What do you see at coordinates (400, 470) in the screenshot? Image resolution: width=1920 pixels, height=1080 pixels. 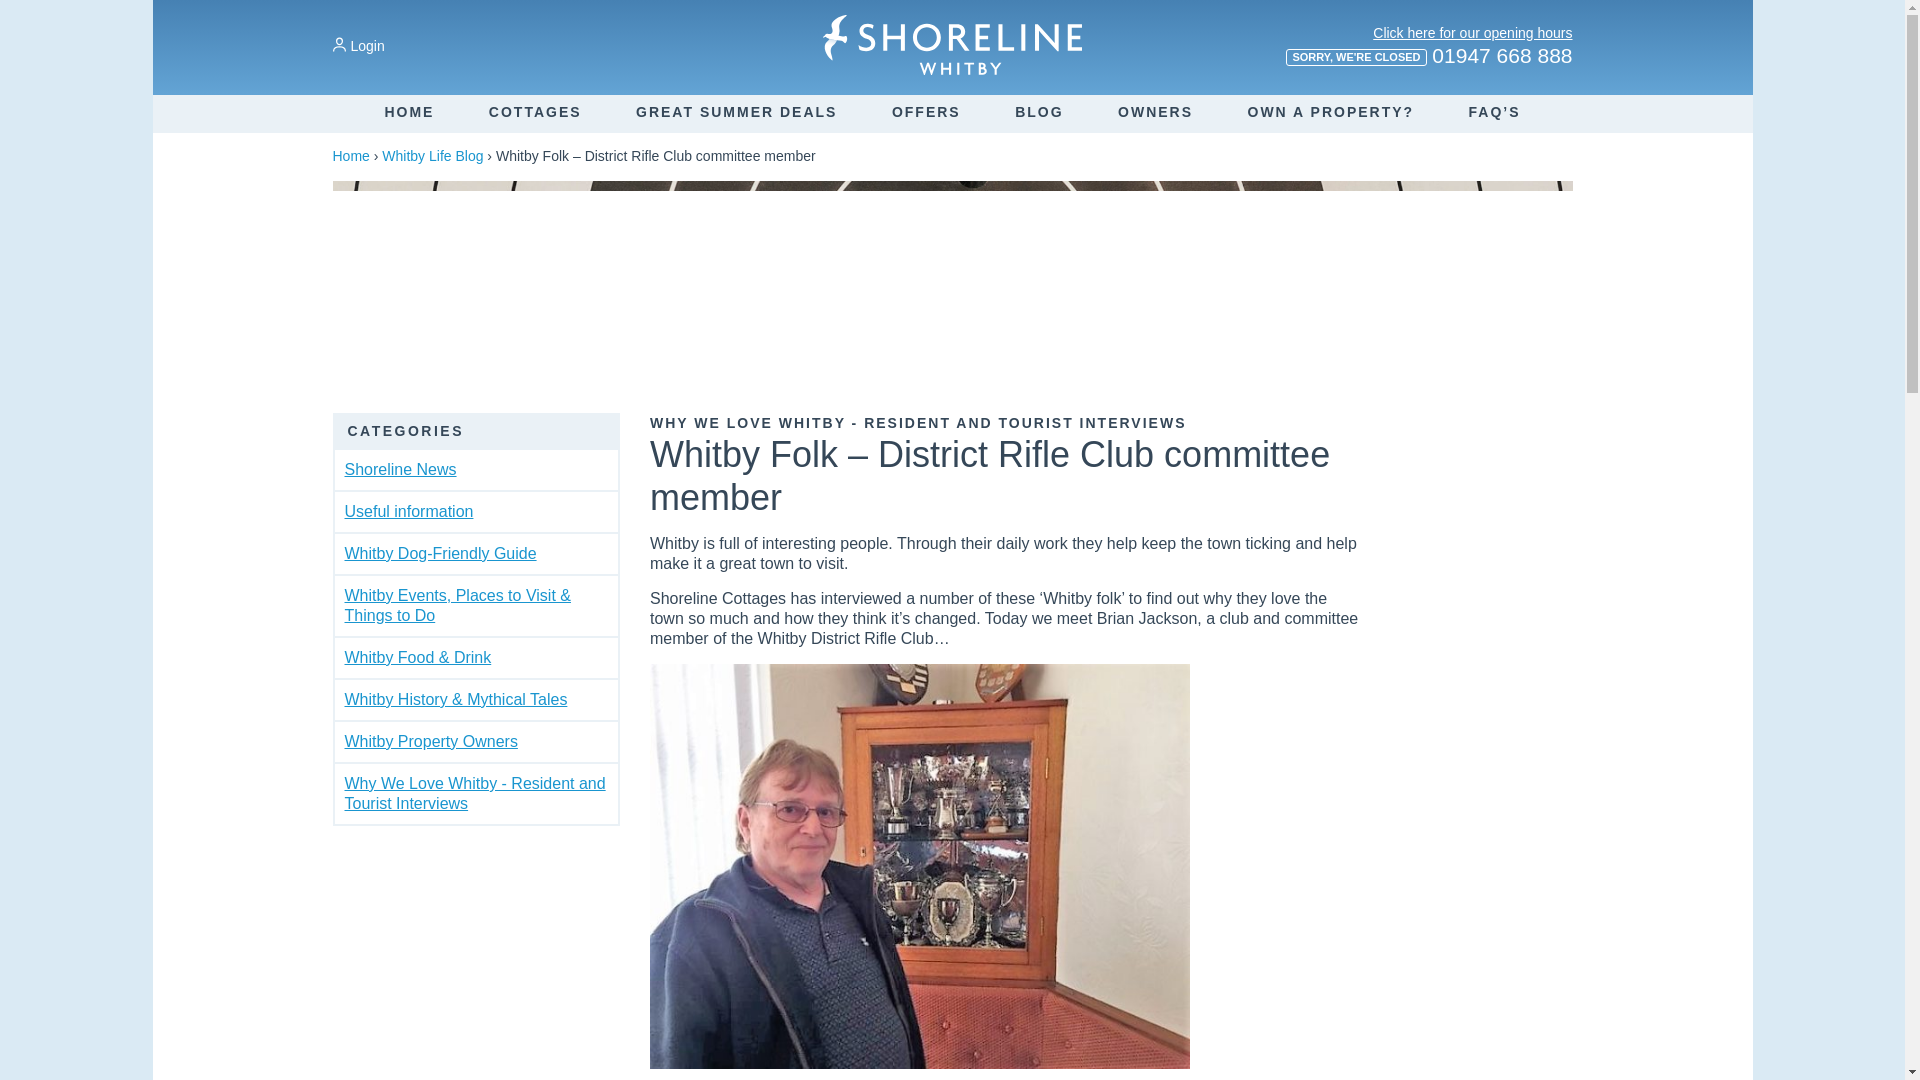 I see `Shoreline News` at bounding box center [400, 470].